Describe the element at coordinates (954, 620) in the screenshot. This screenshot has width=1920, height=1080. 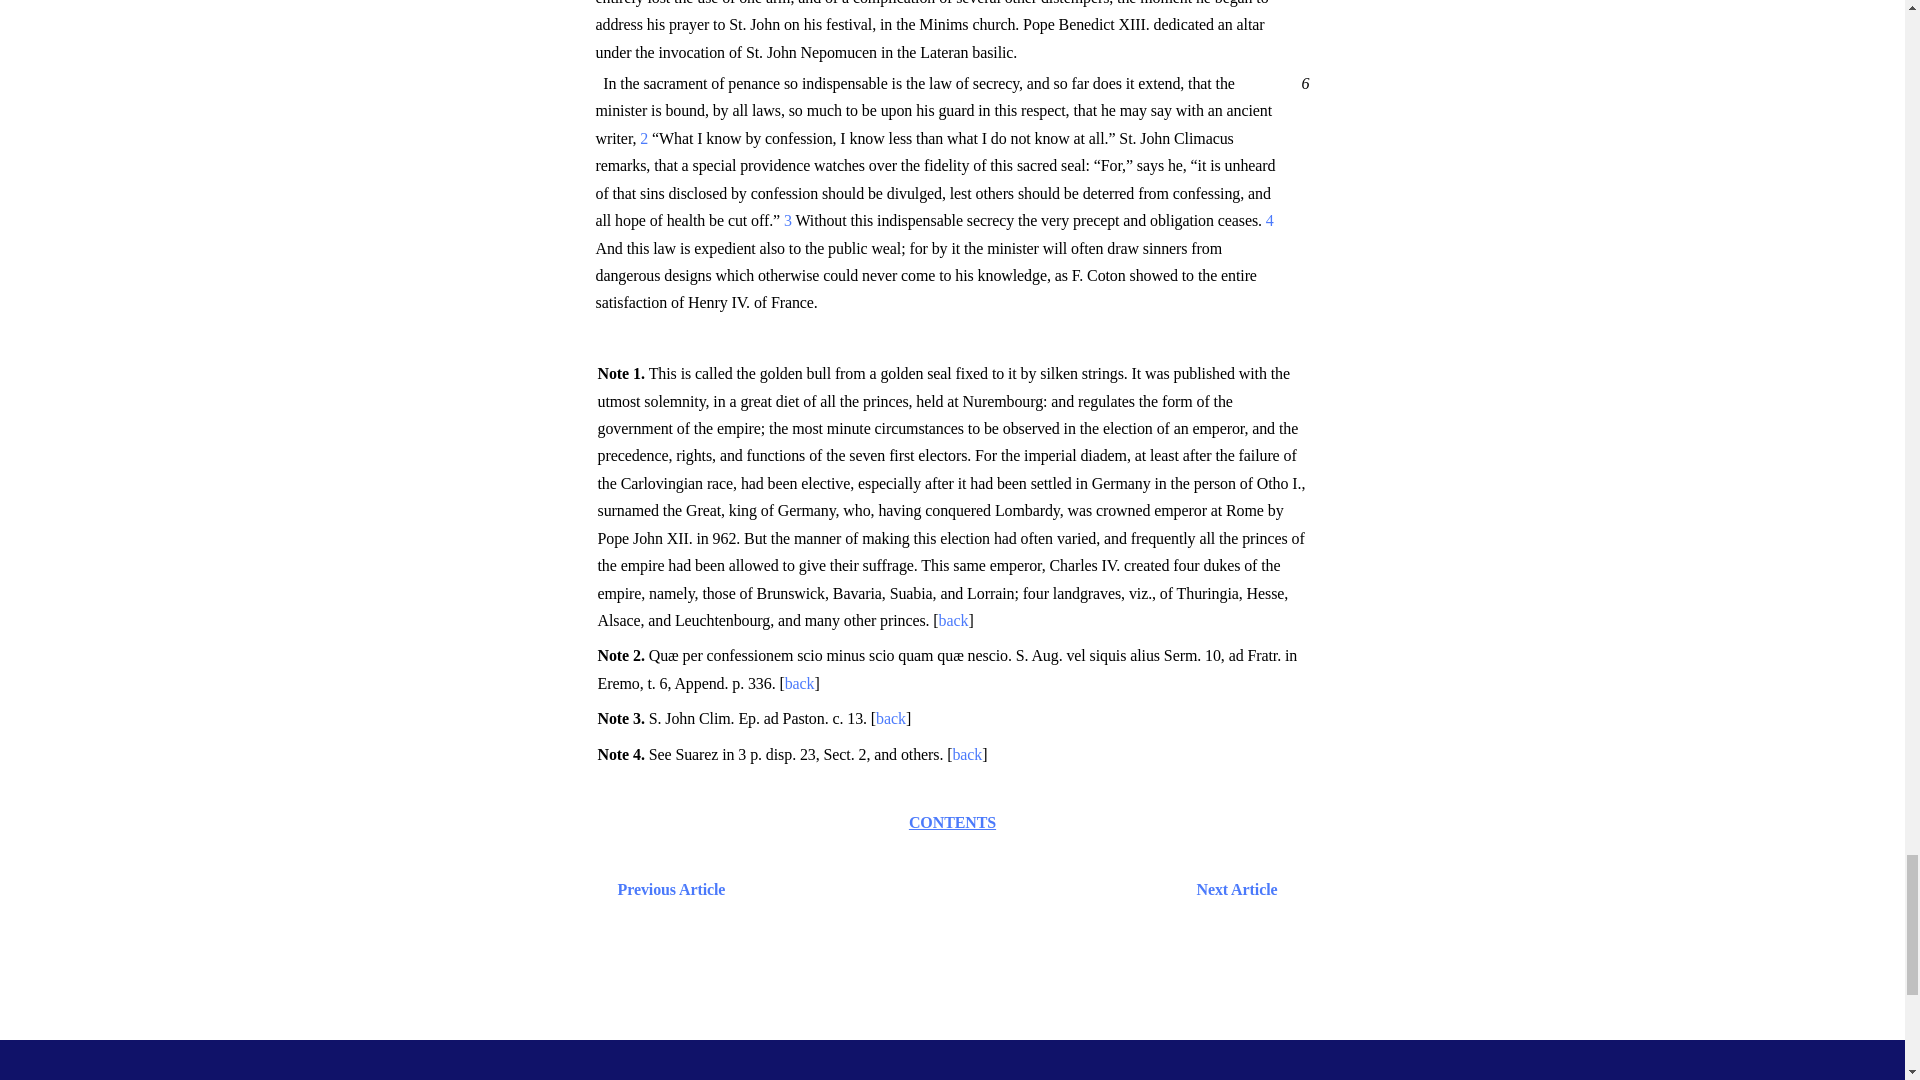
I see `back` at that location.